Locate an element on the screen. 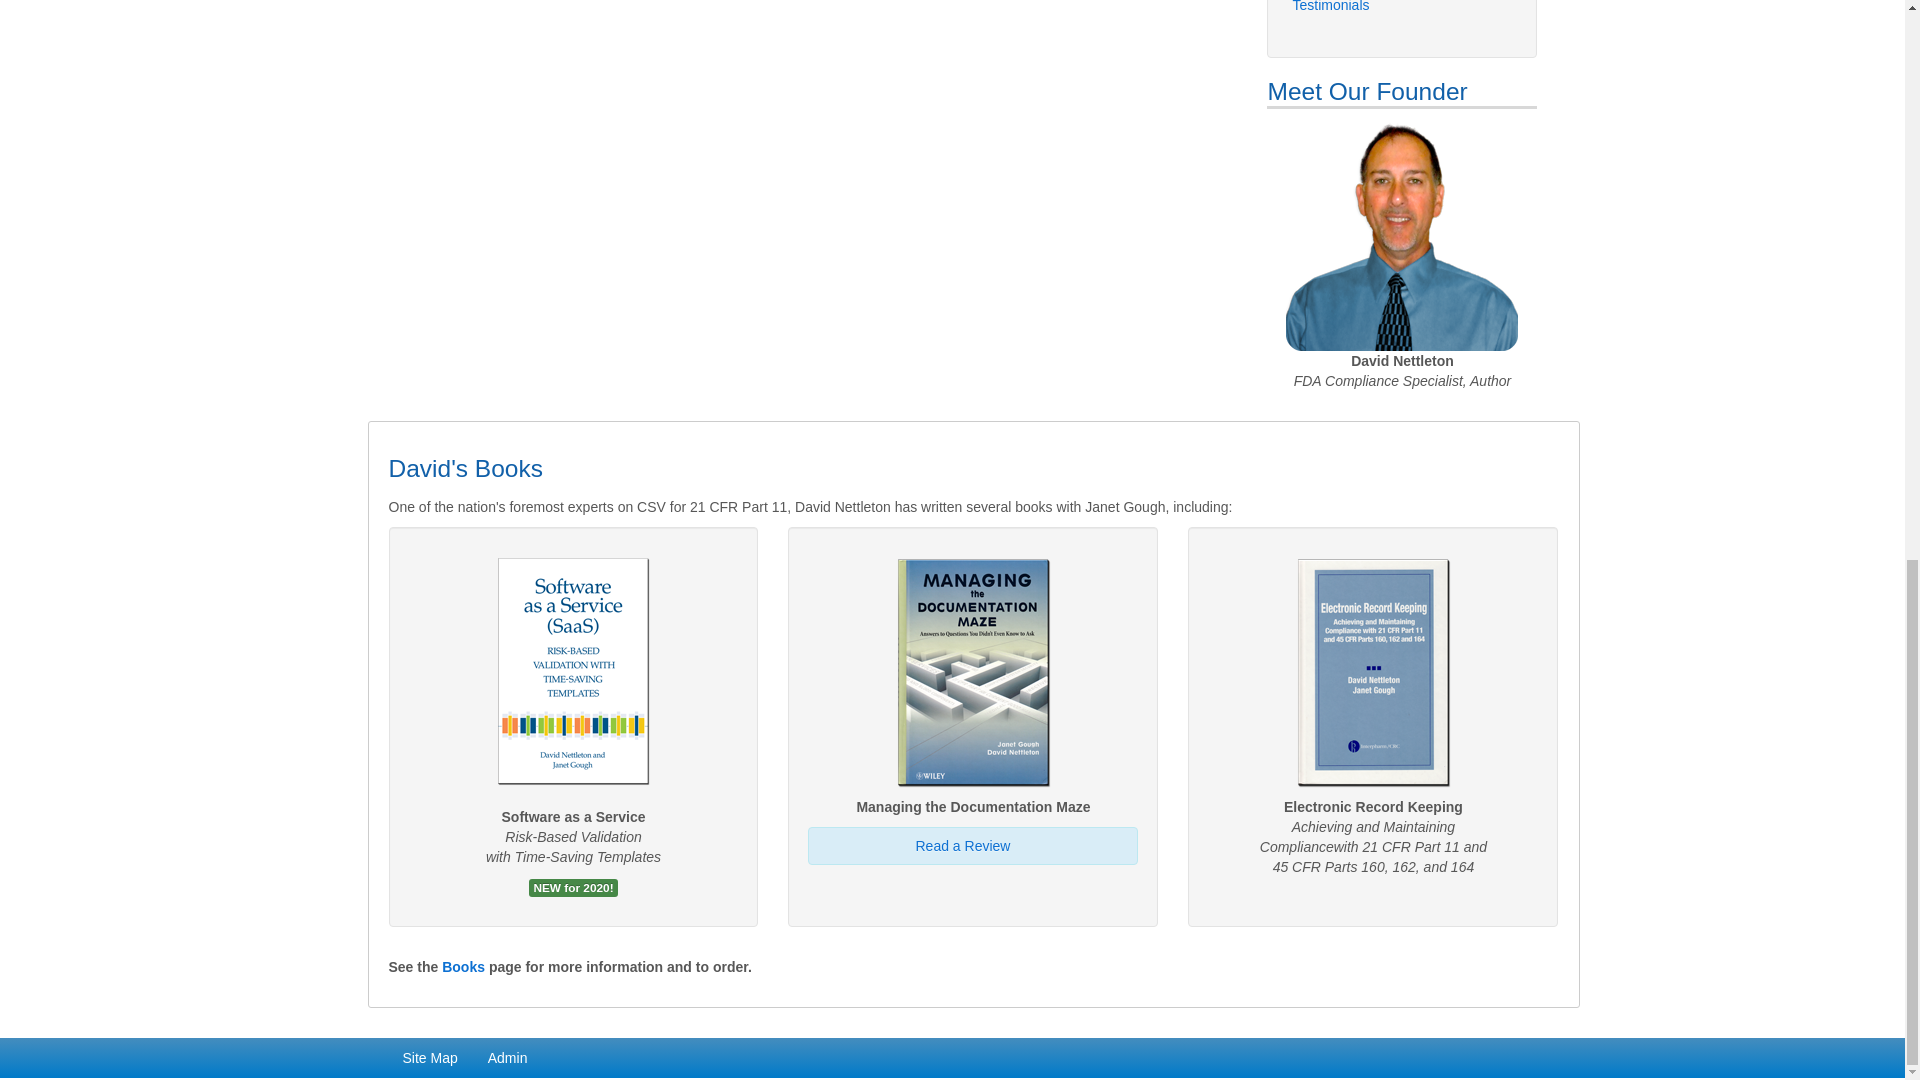 The width and height of the screenshot is (1920, 1080). David Nettleton is located at coordinates (1402, 236).